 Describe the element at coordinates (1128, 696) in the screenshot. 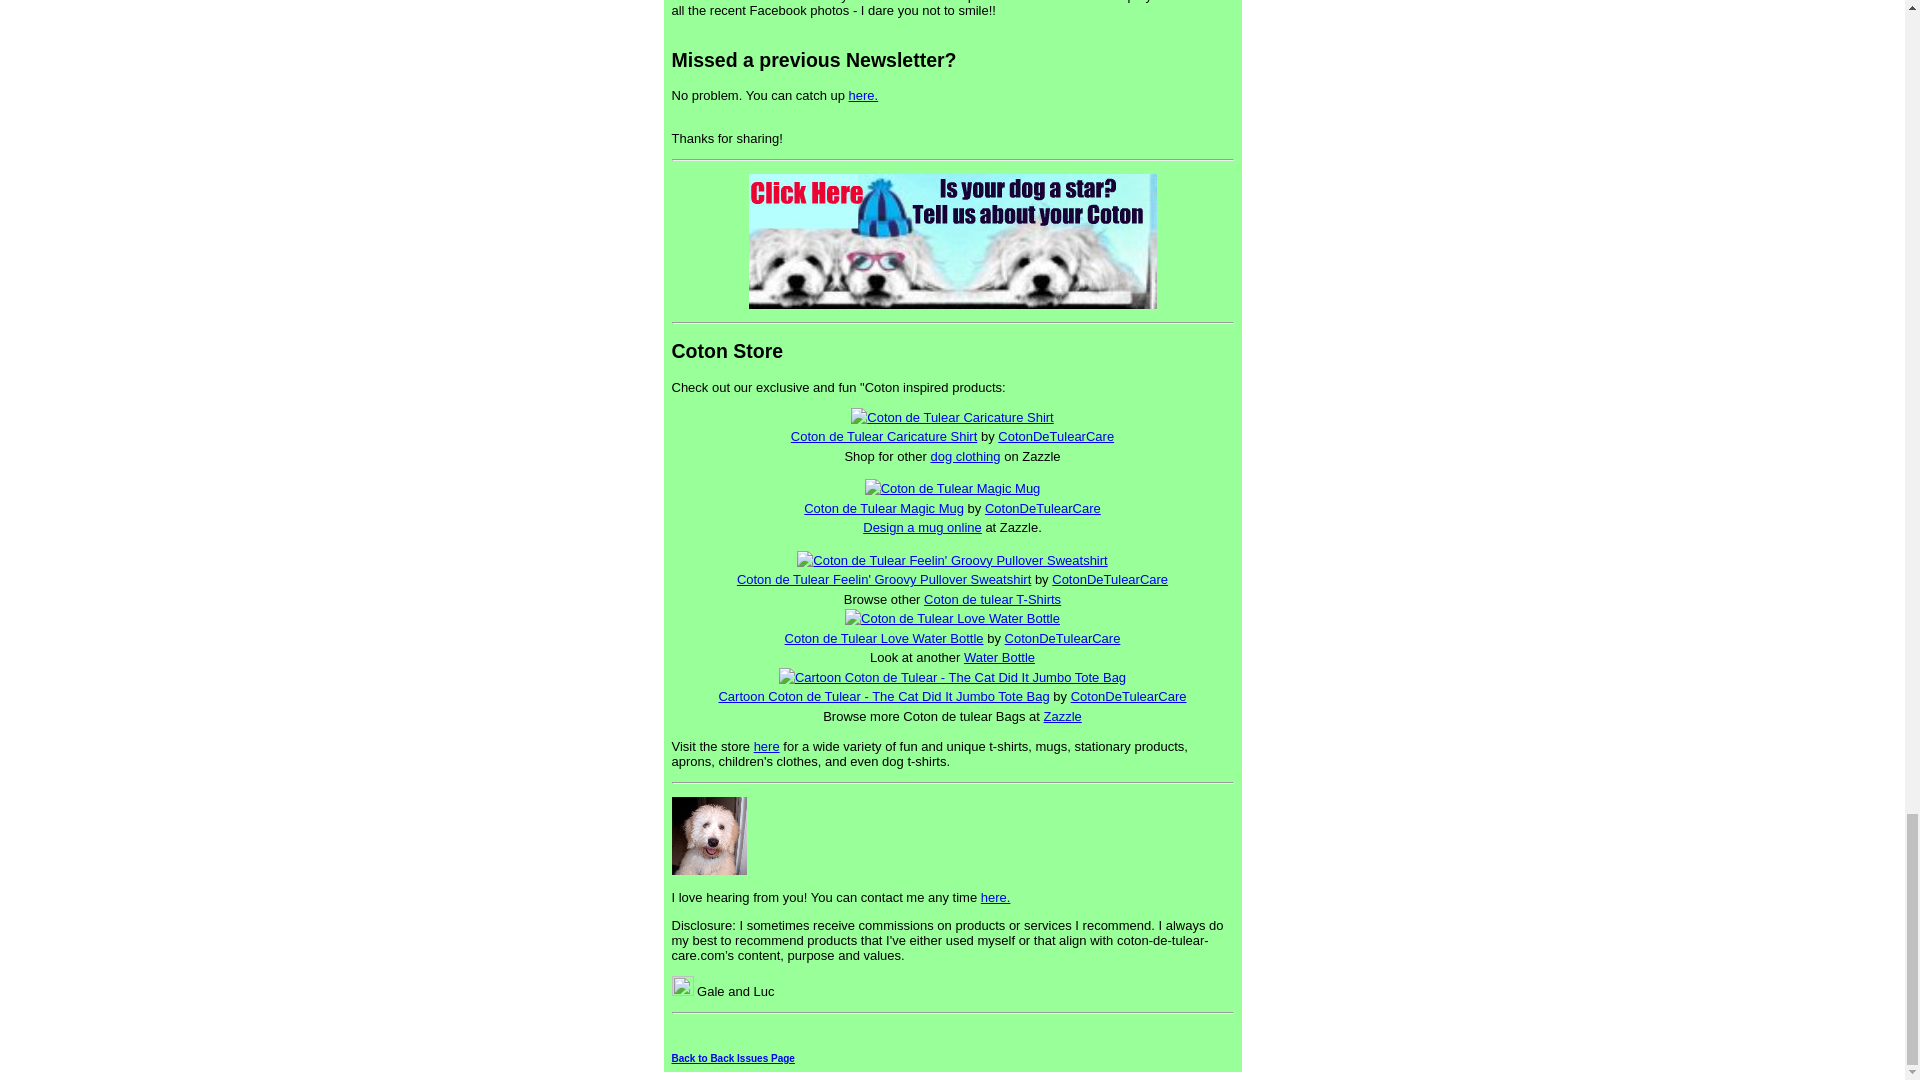

I see `CotonDeTulearCare` at that location.